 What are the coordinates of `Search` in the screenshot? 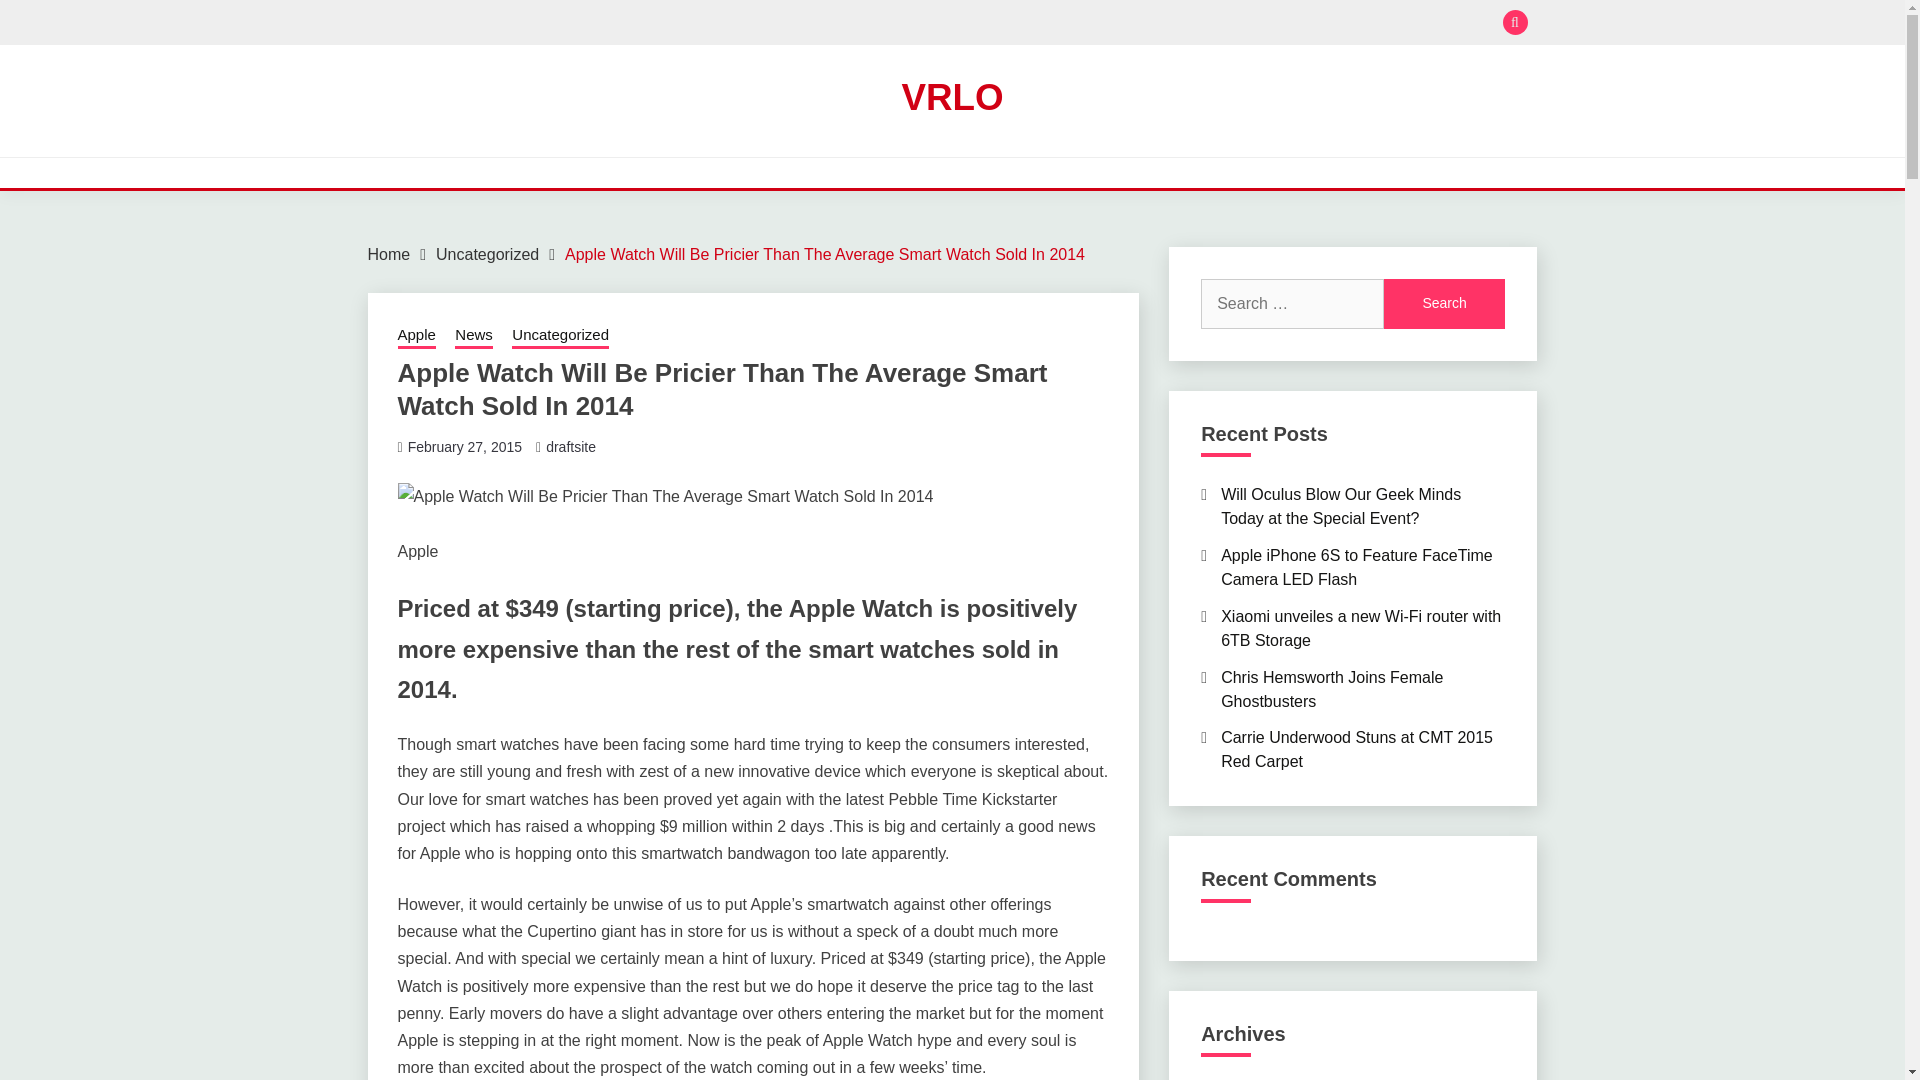 It's located at (1444, 304).